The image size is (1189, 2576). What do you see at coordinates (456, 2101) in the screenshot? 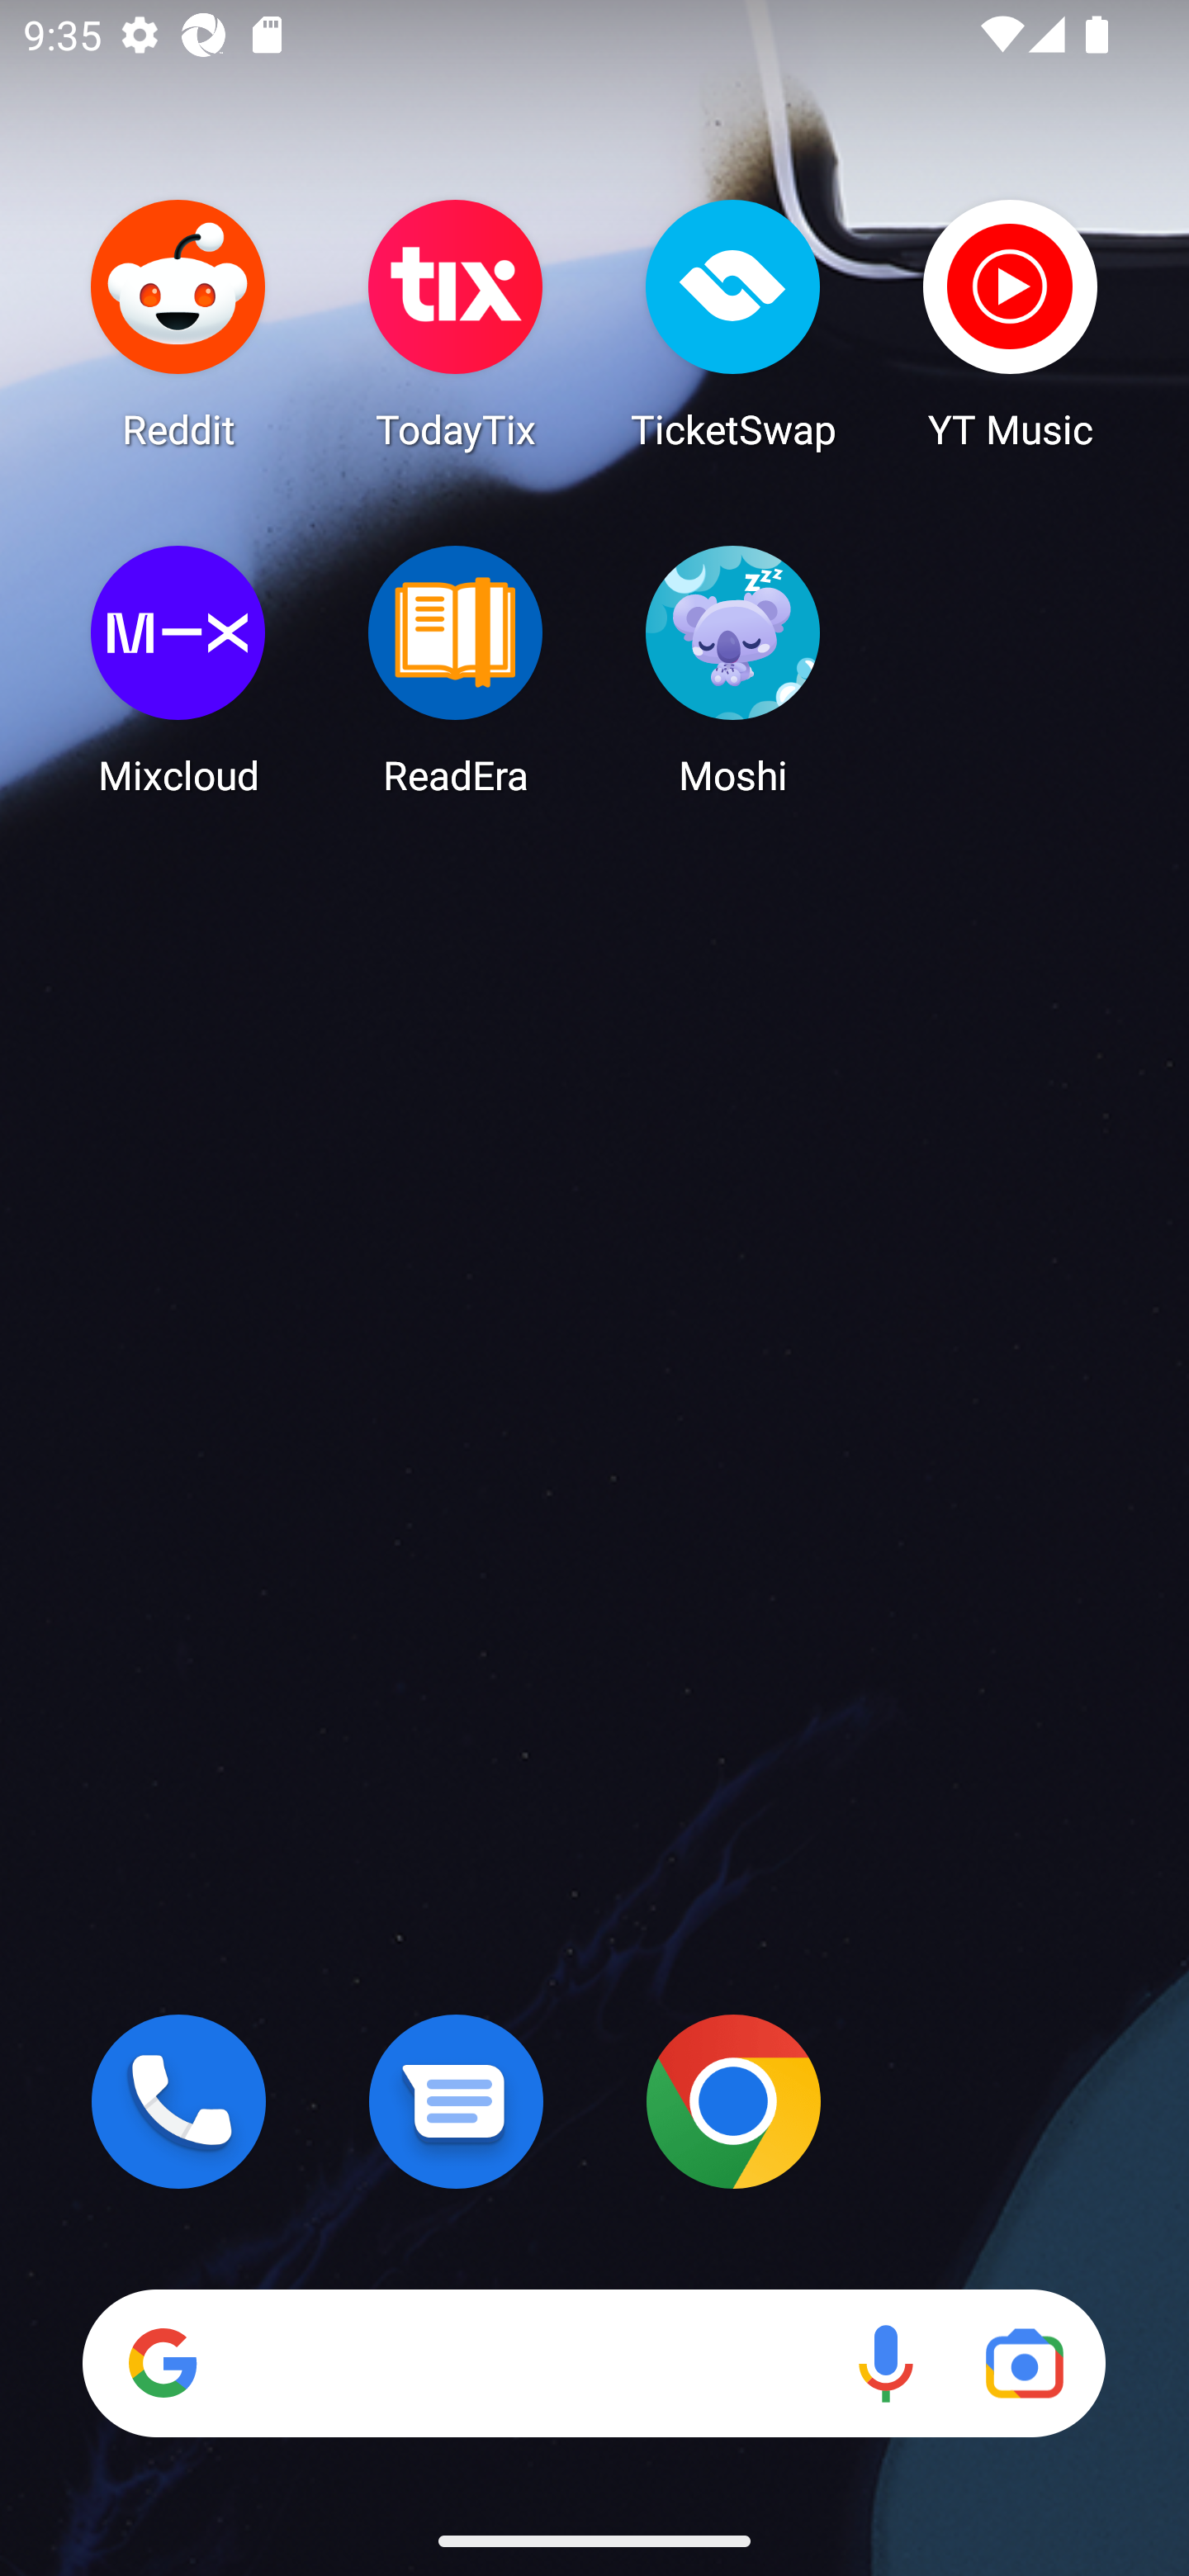
I see `Messages` at bounding box center [456, 2101].